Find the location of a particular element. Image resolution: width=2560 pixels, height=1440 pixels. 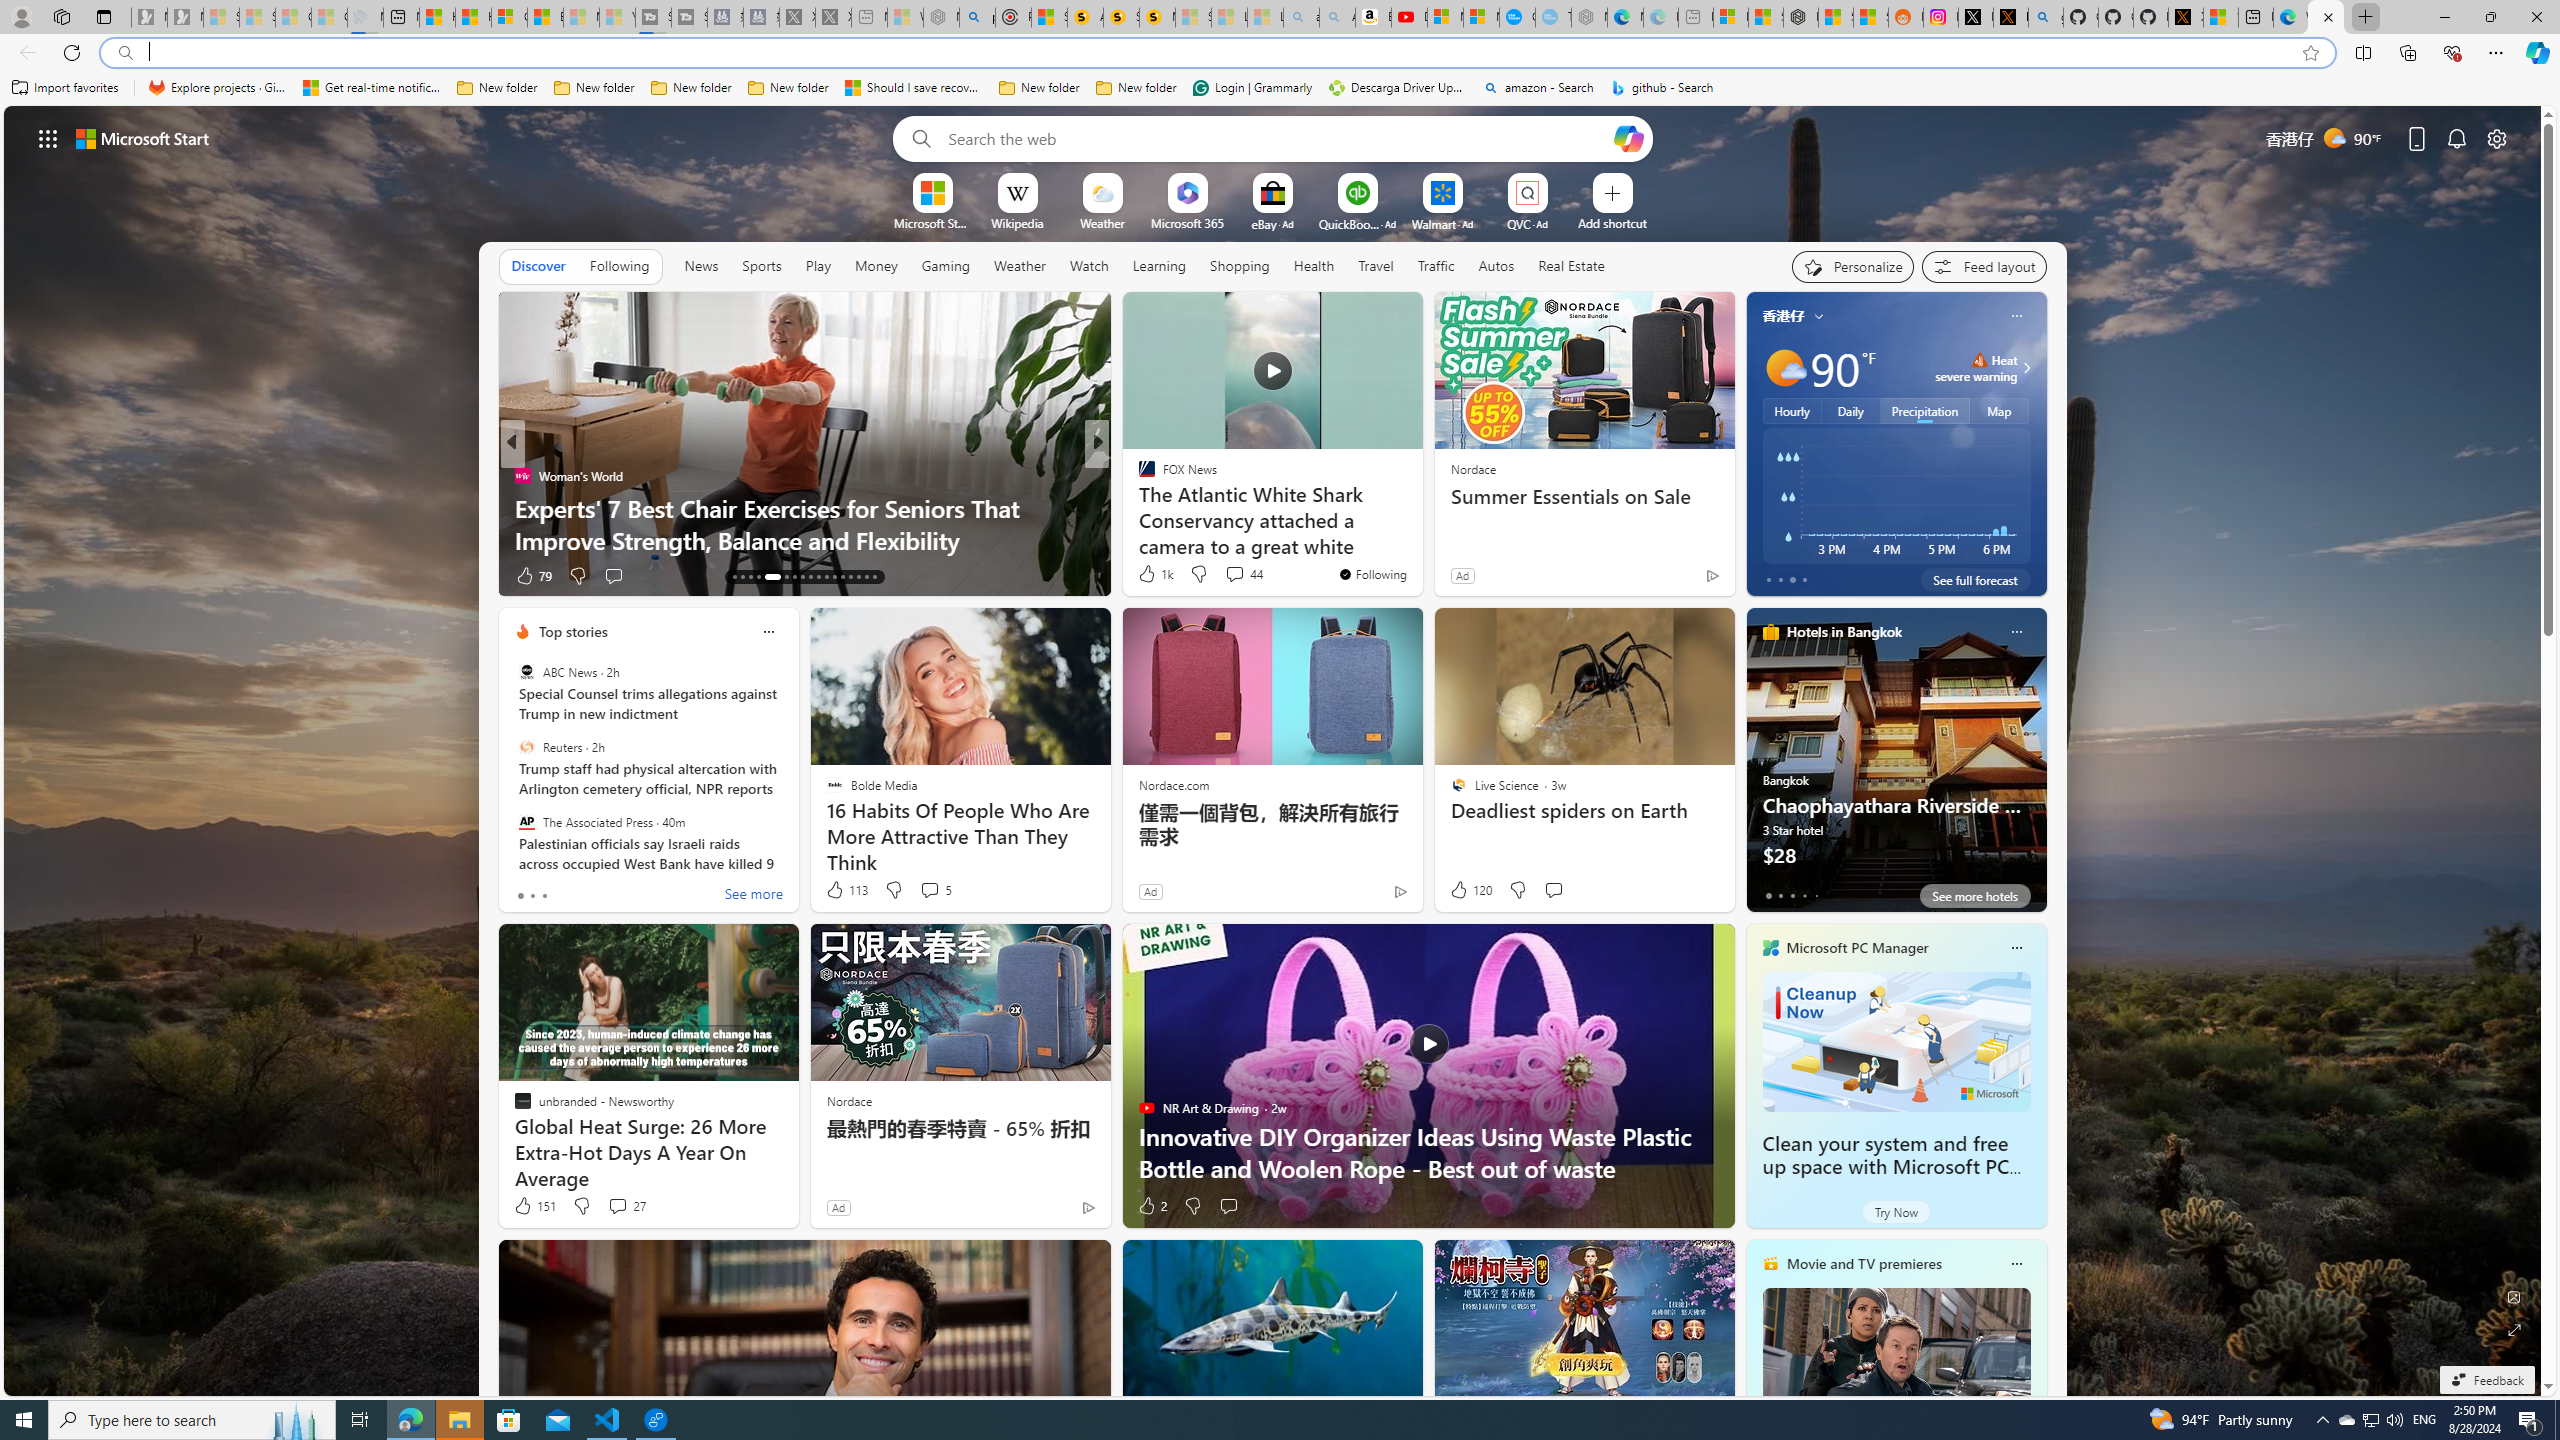

Real Estate is located at coordinates (1571, 266).